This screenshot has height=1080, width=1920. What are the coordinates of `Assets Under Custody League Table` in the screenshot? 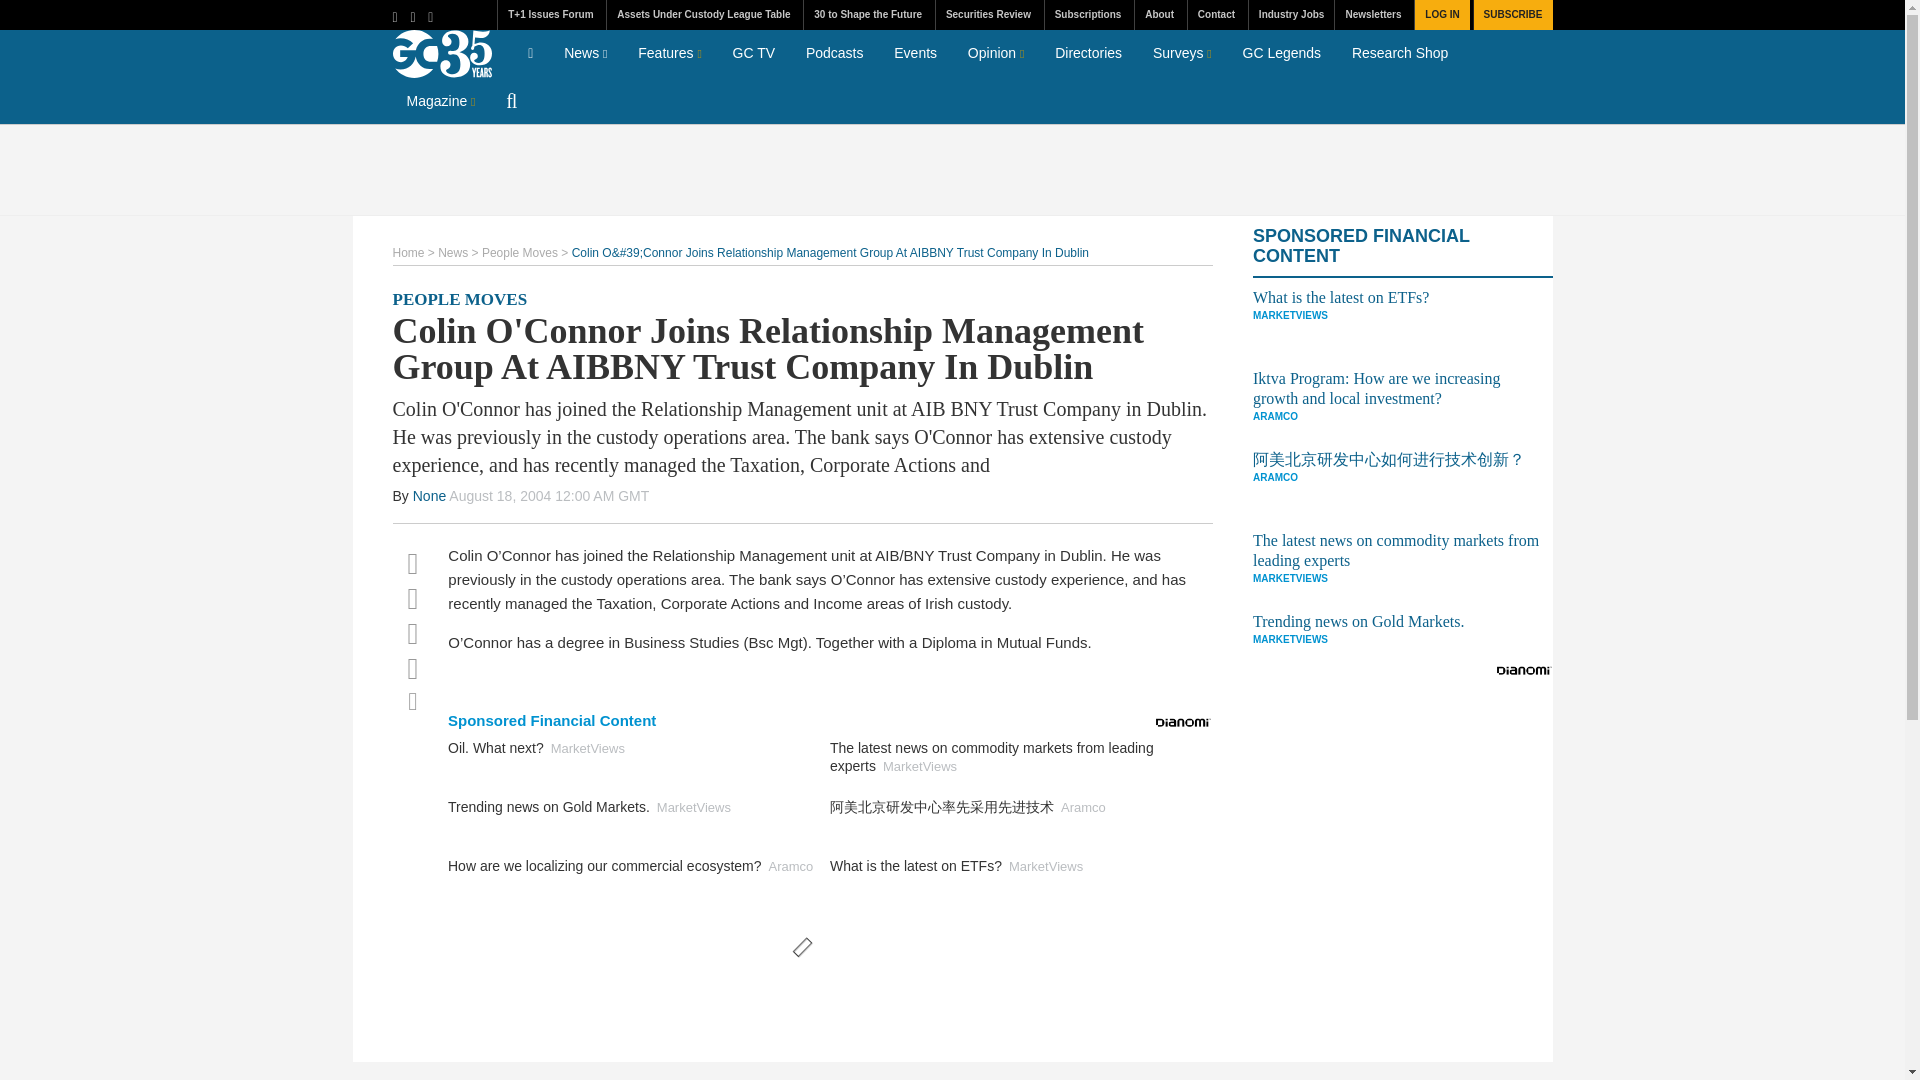 It's located at (703, 15).